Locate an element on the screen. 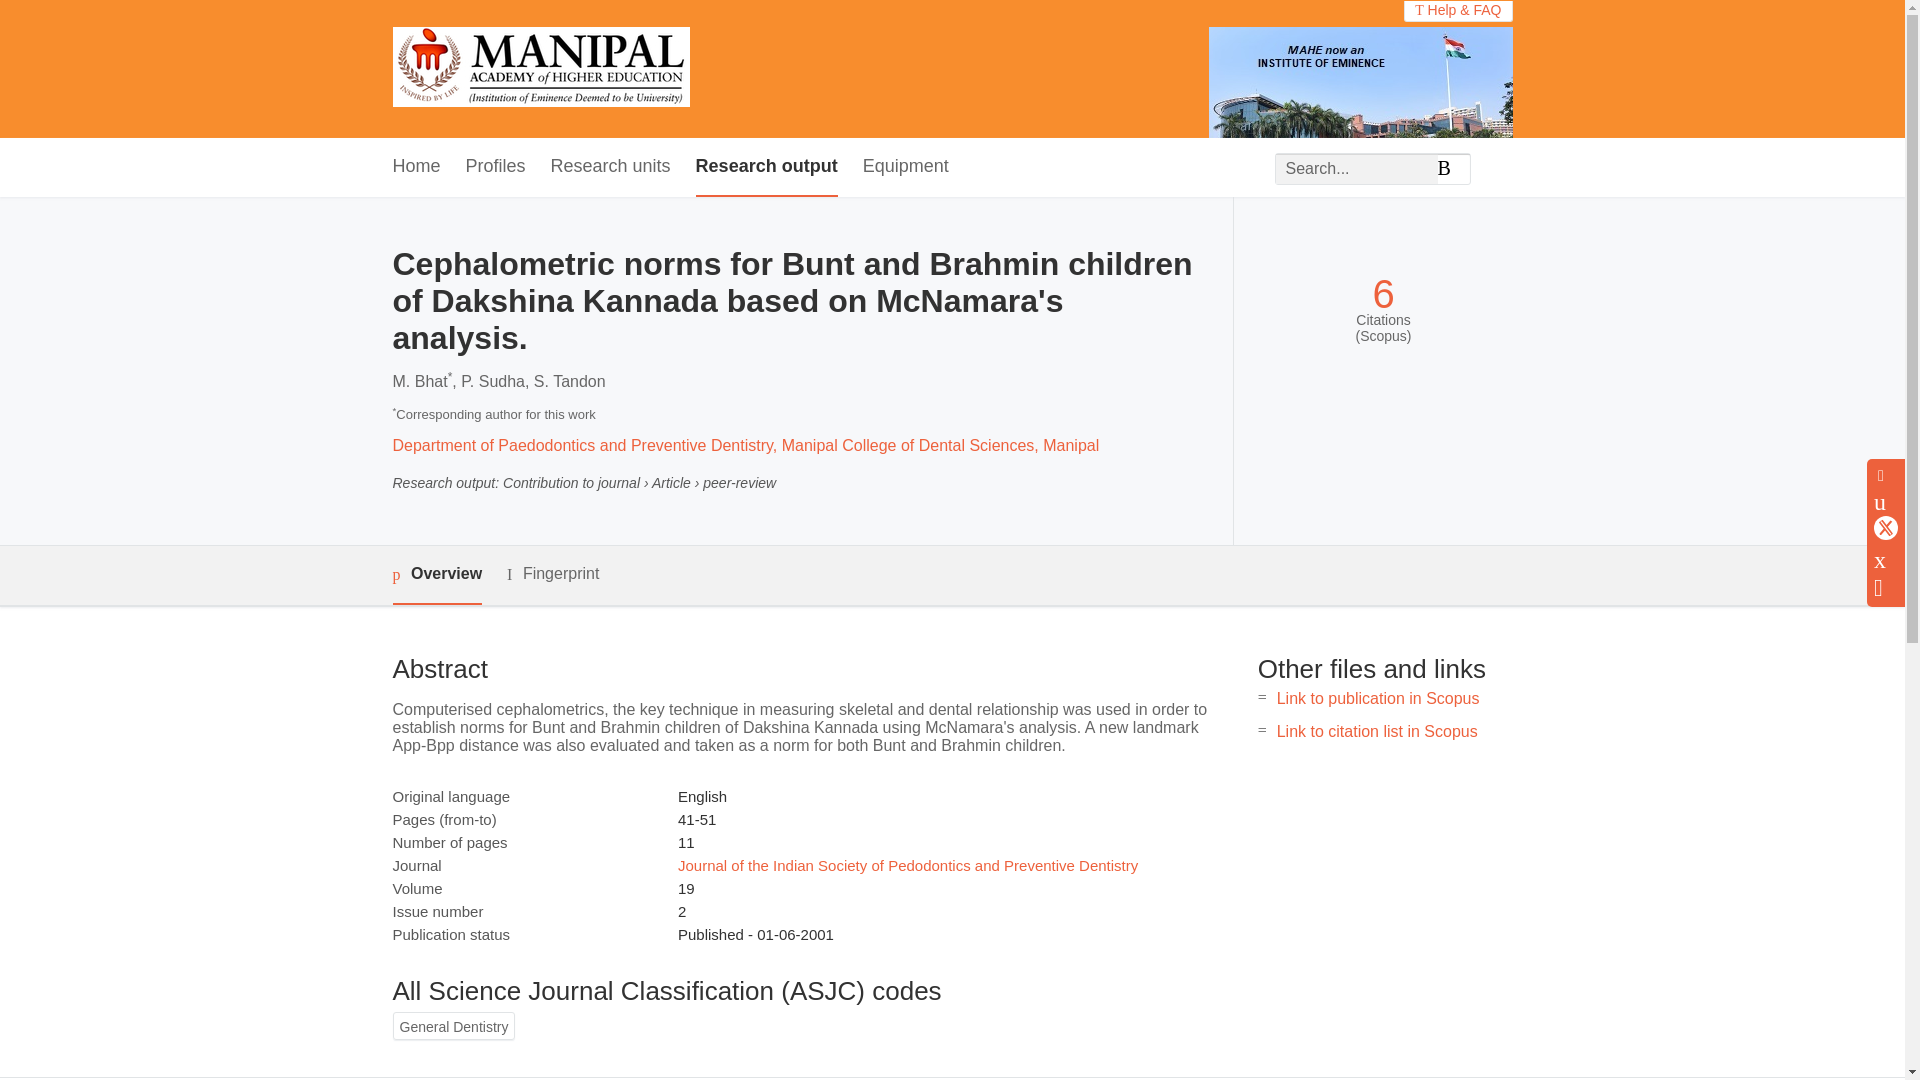  Overview is located at coordinates (436, 575).